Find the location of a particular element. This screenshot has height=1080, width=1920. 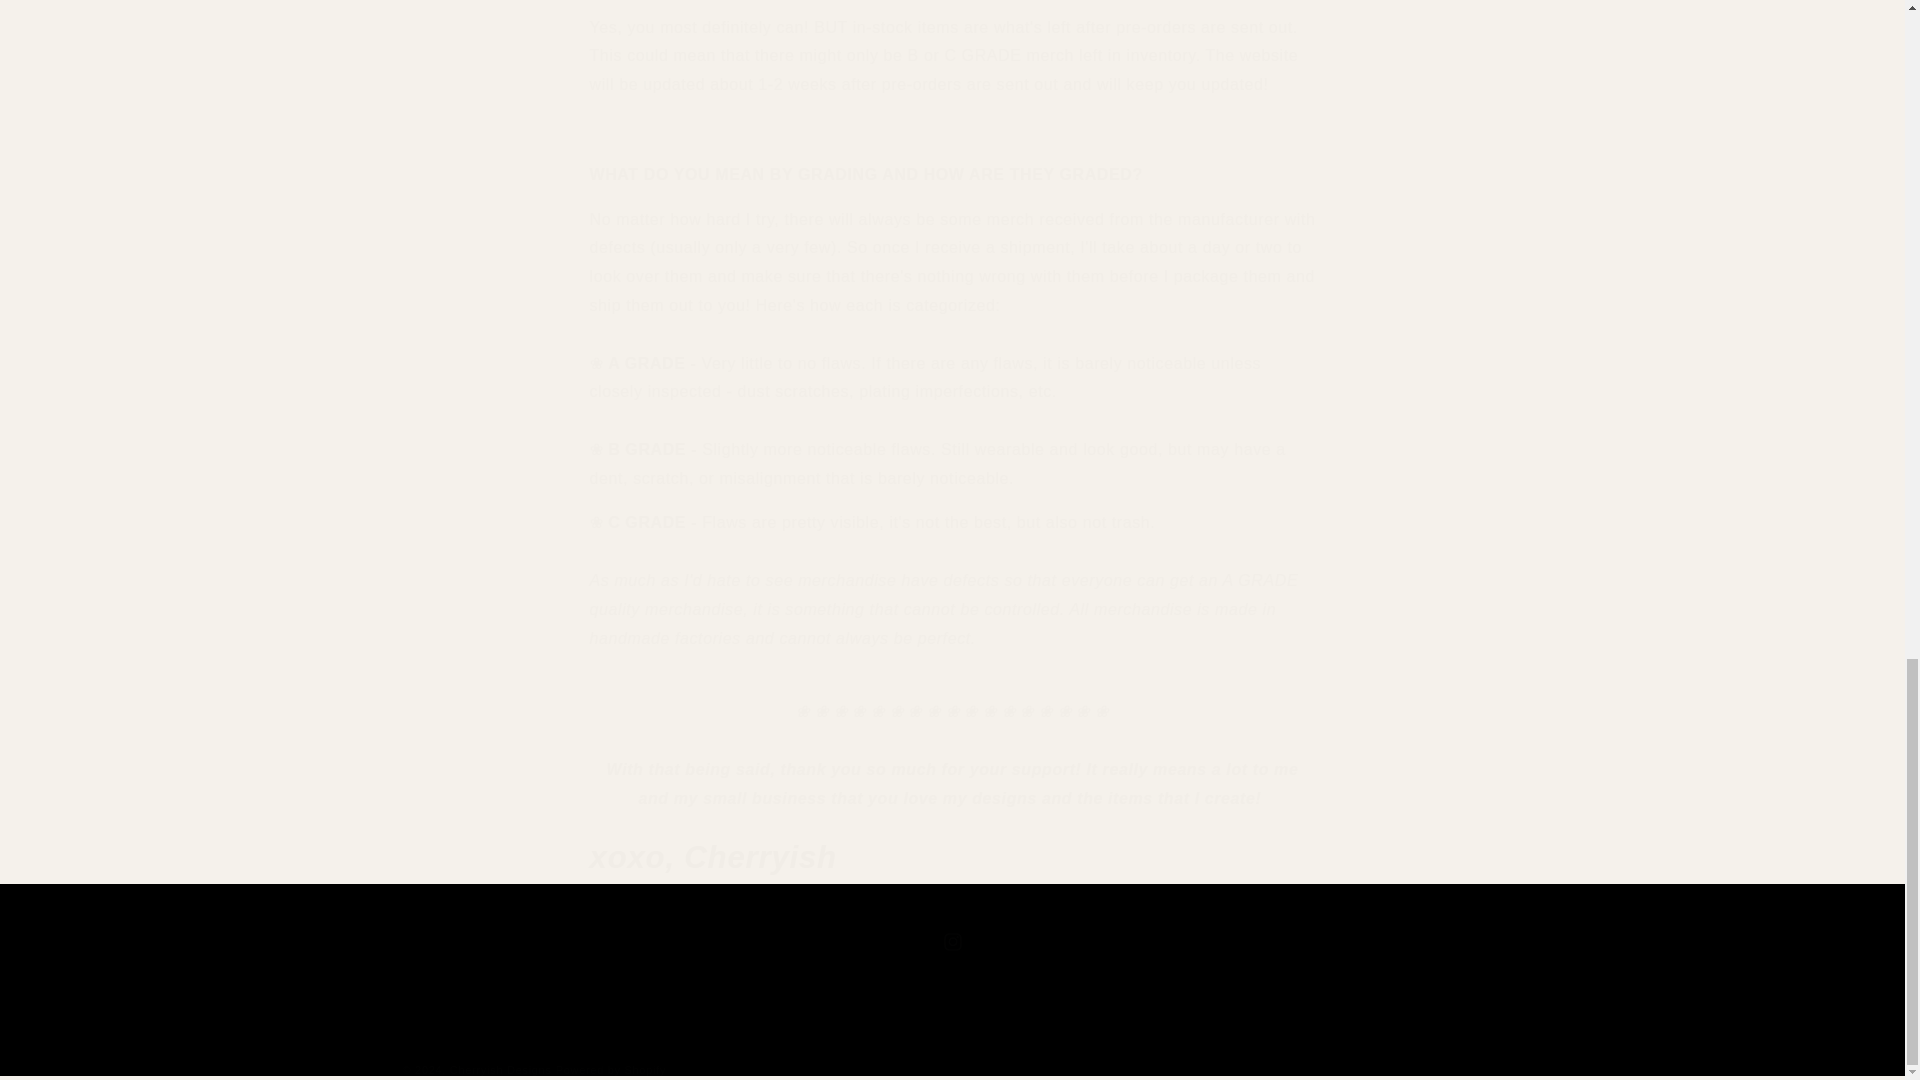

Powered by Shopify is located at coordinates (611, 1069).